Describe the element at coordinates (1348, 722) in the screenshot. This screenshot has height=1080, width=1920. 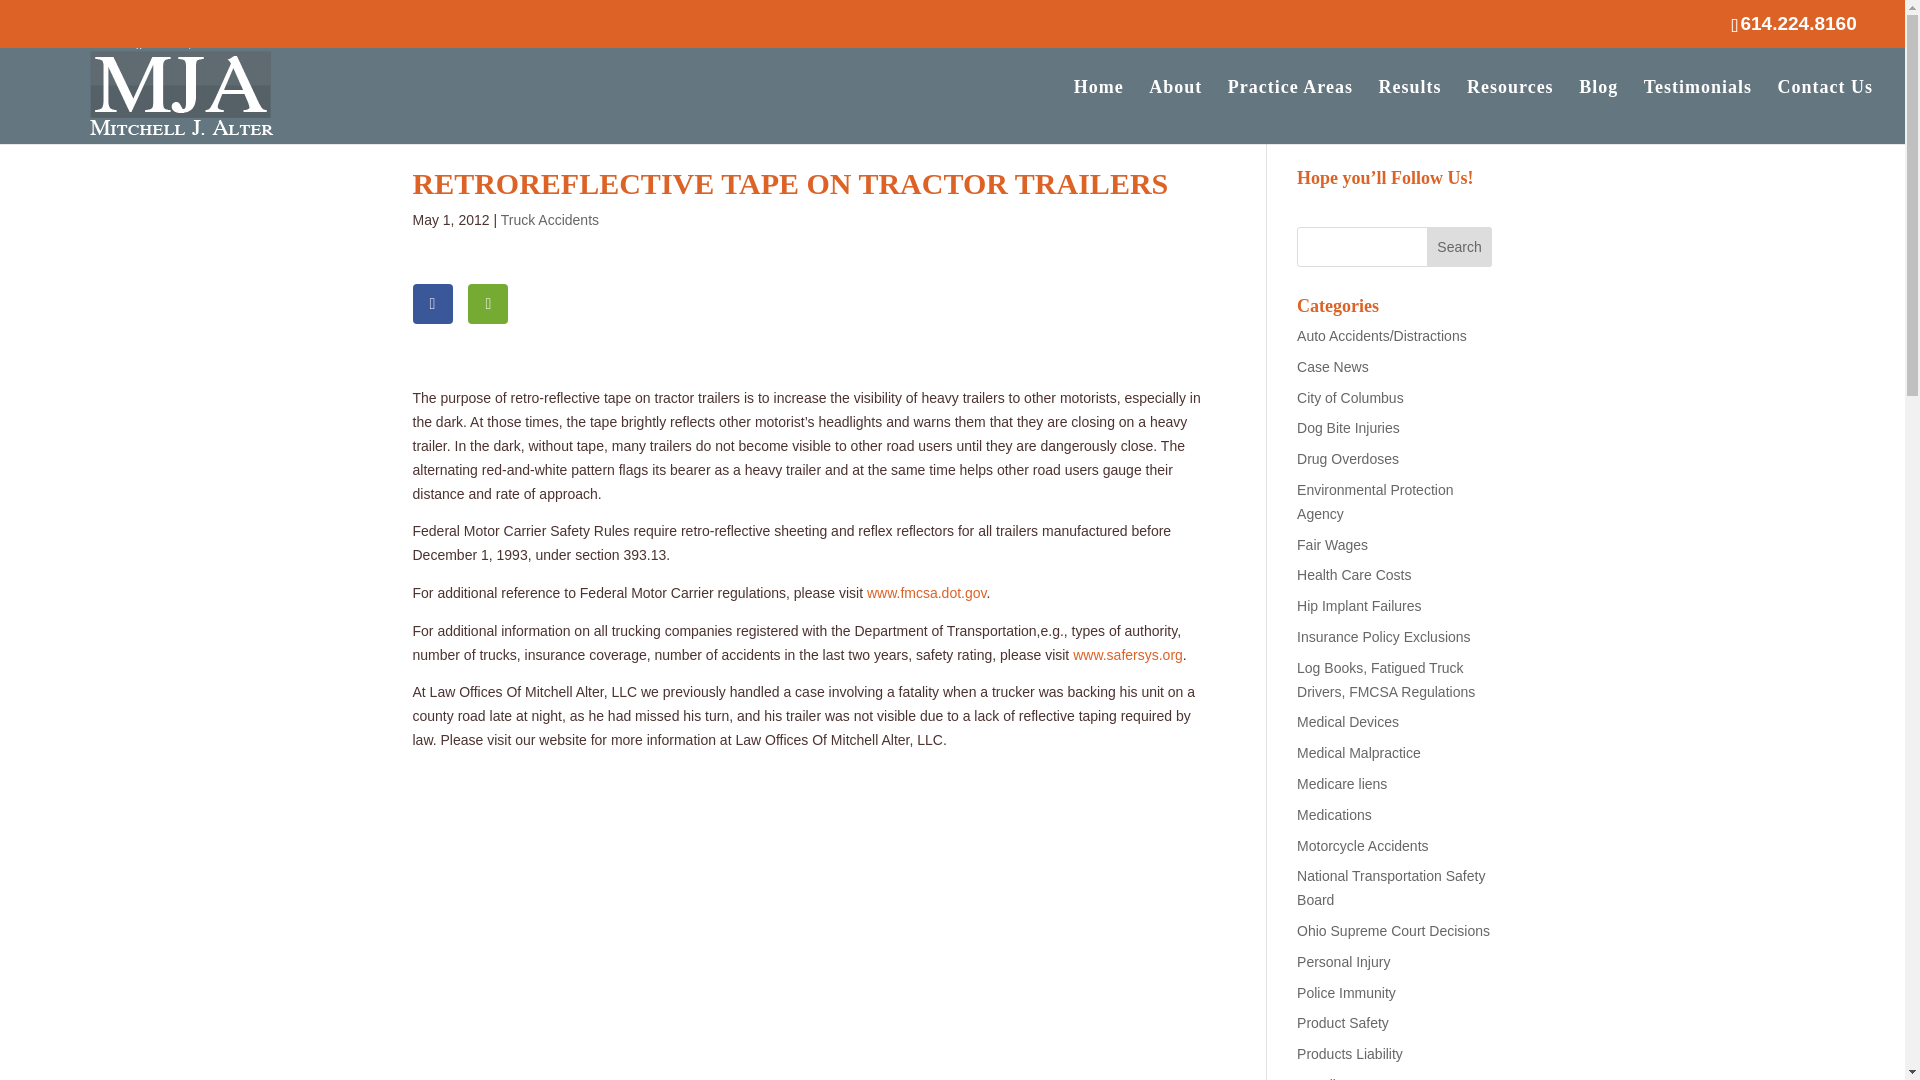
I see `Medical Devices` at that location.